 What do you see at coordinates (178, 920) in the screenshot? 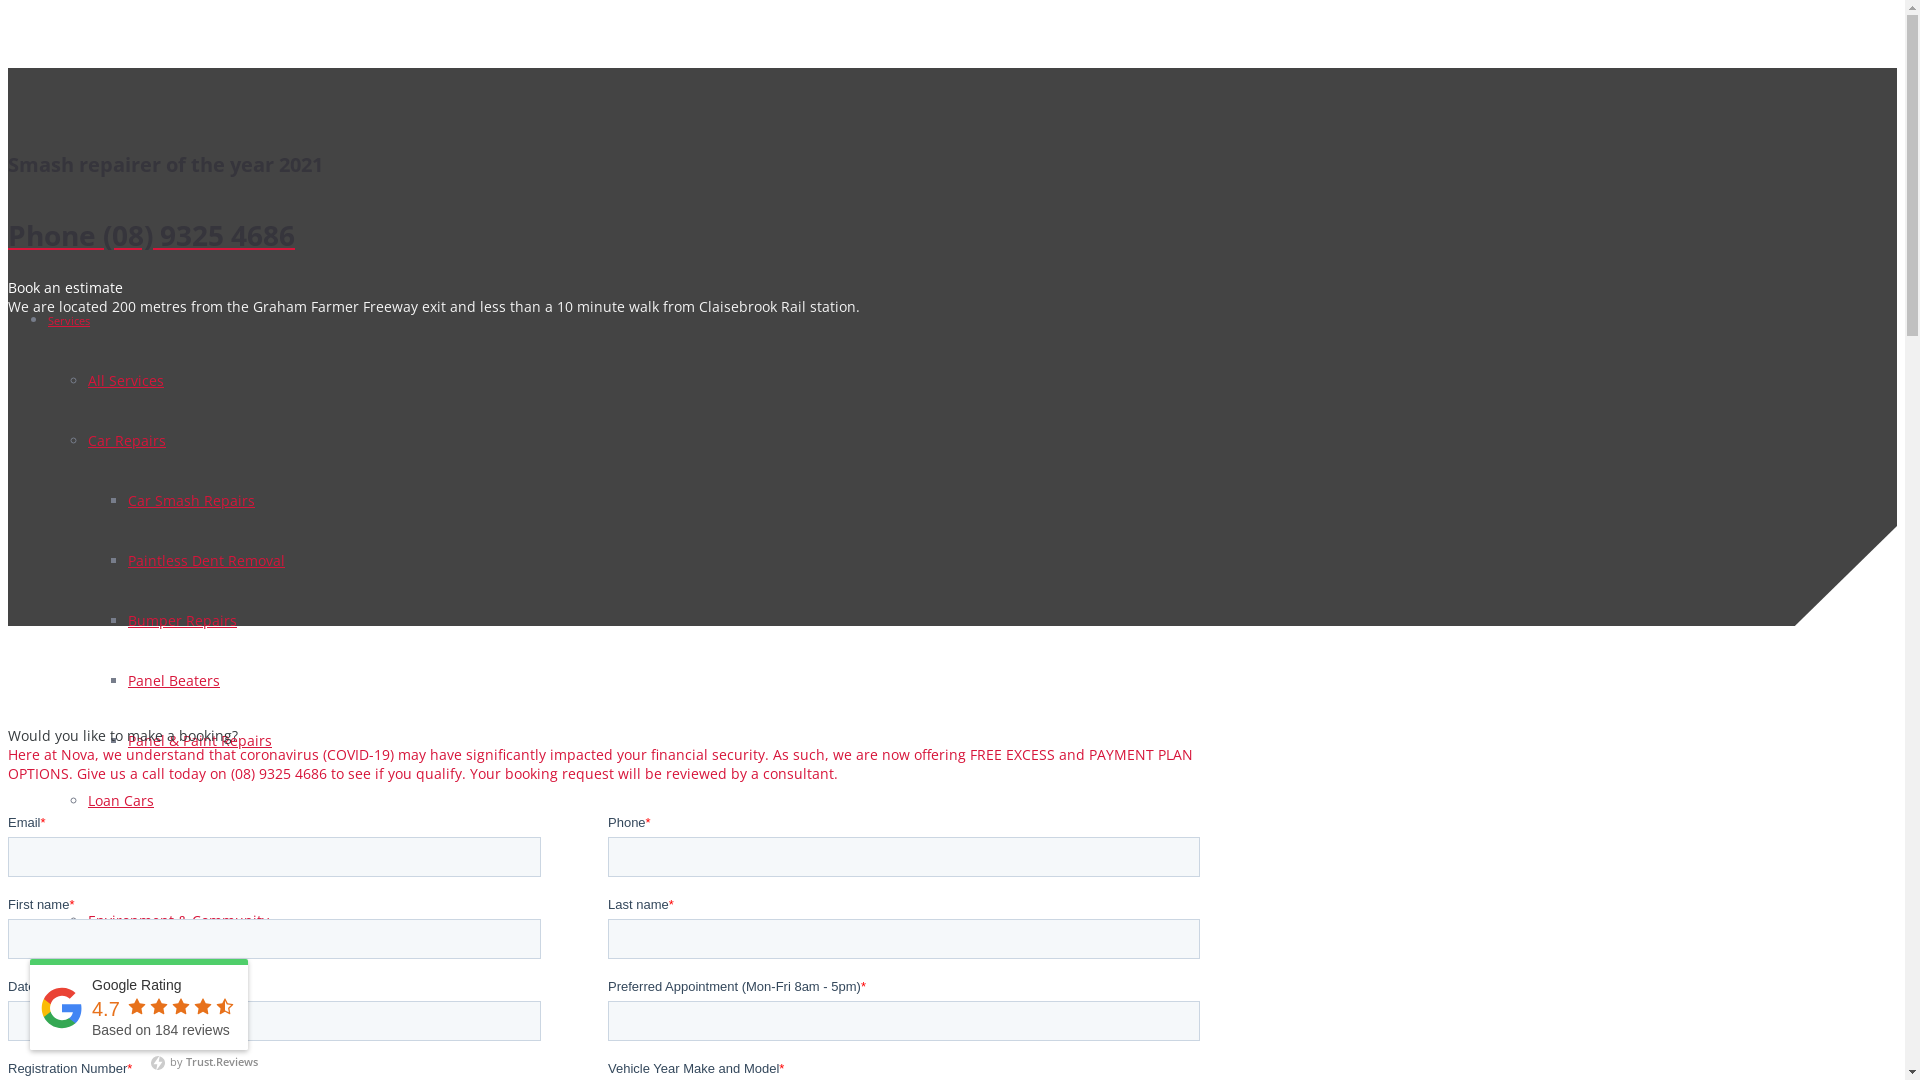
I see `Environment & Community` at bounding box center [178, 920].